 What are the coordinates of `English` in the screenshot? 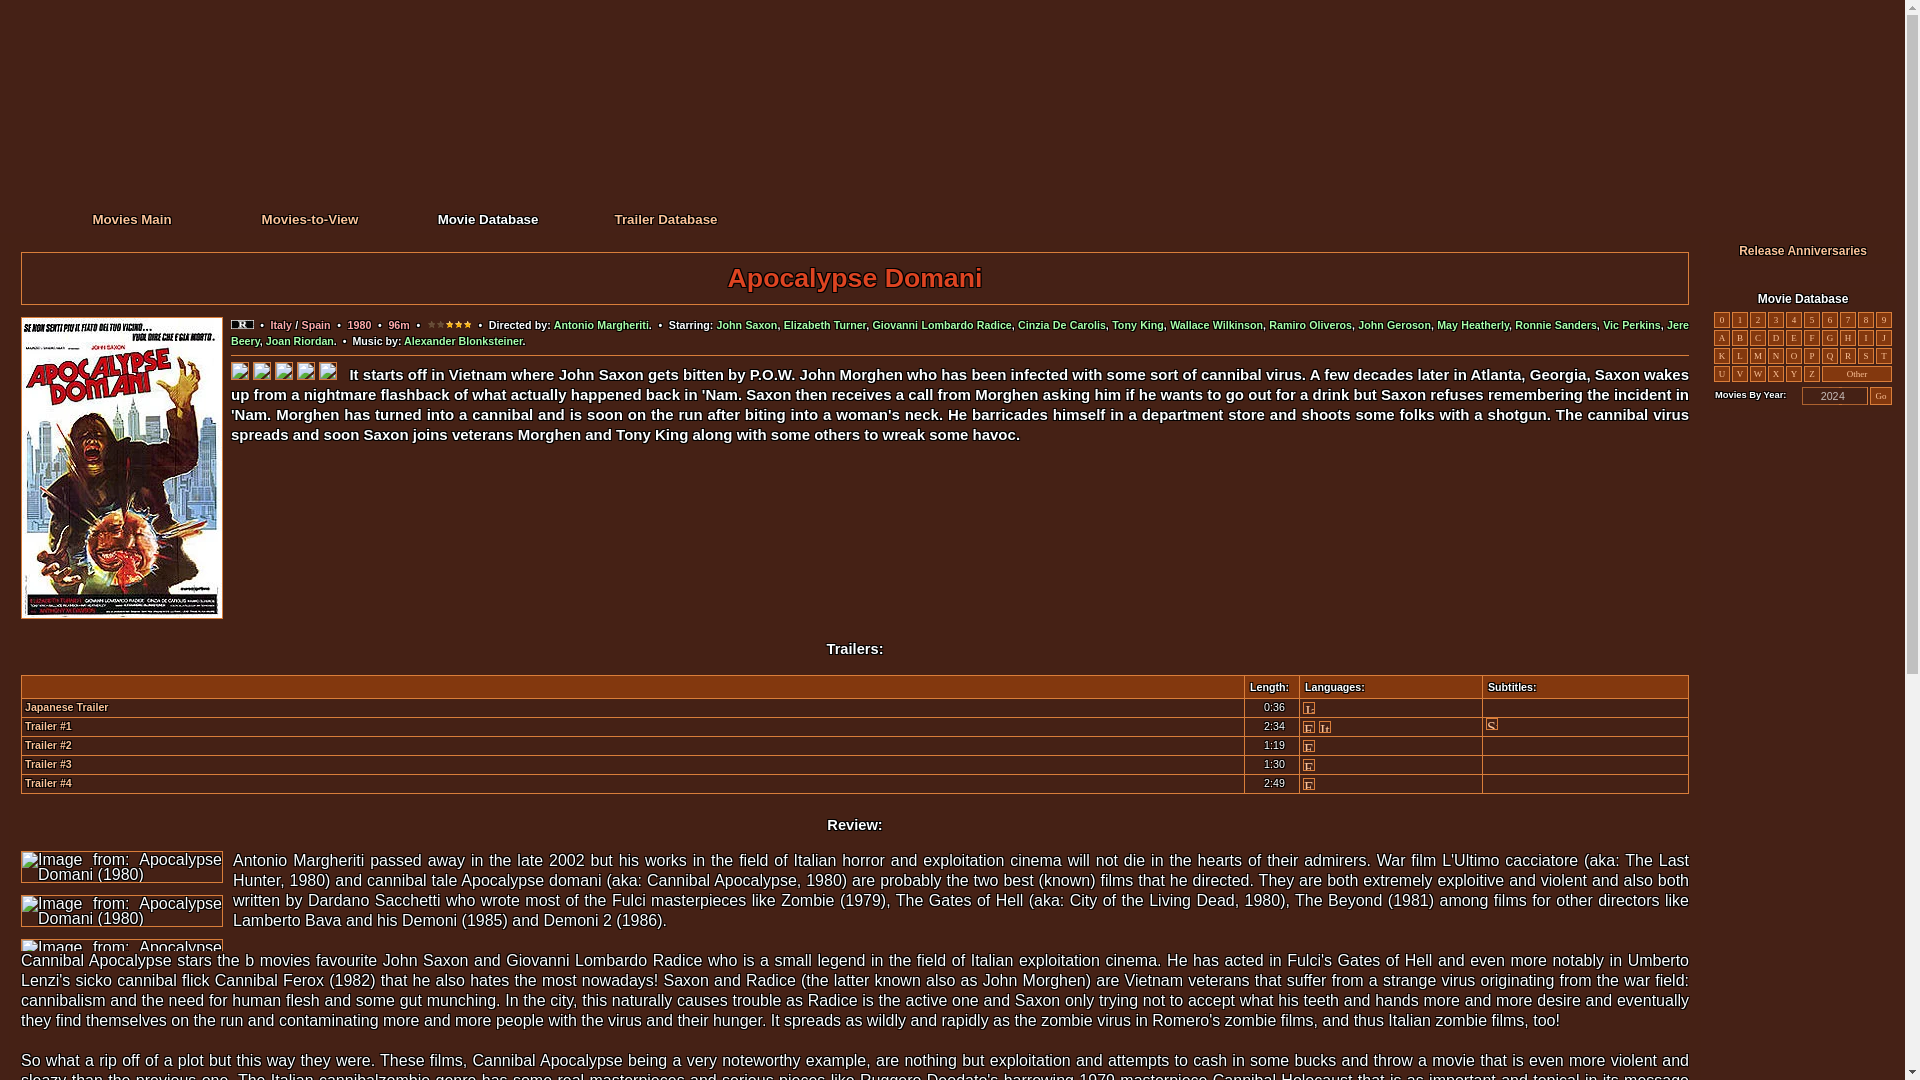 It's located at (1309, 765).